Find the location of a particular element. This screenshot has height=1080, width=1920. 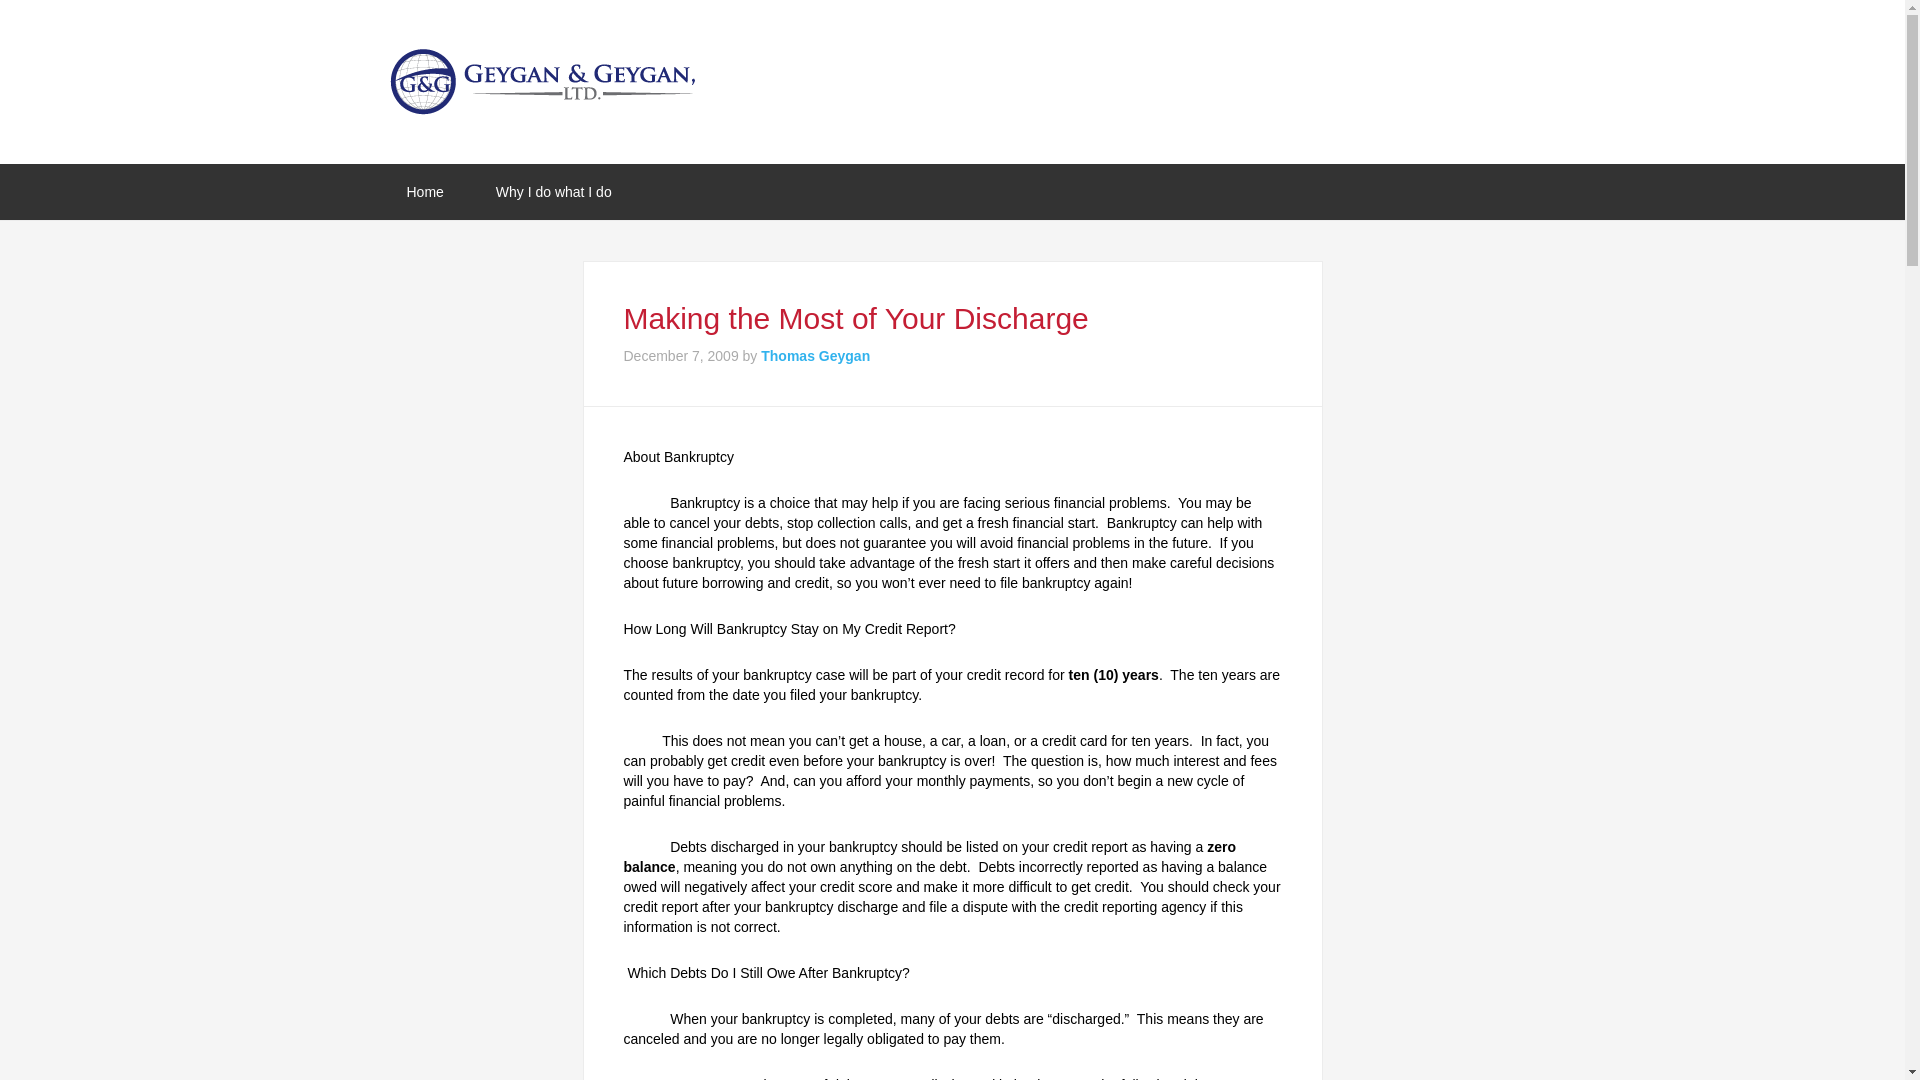

Why I do what I do is located at coordinates (554, 192).